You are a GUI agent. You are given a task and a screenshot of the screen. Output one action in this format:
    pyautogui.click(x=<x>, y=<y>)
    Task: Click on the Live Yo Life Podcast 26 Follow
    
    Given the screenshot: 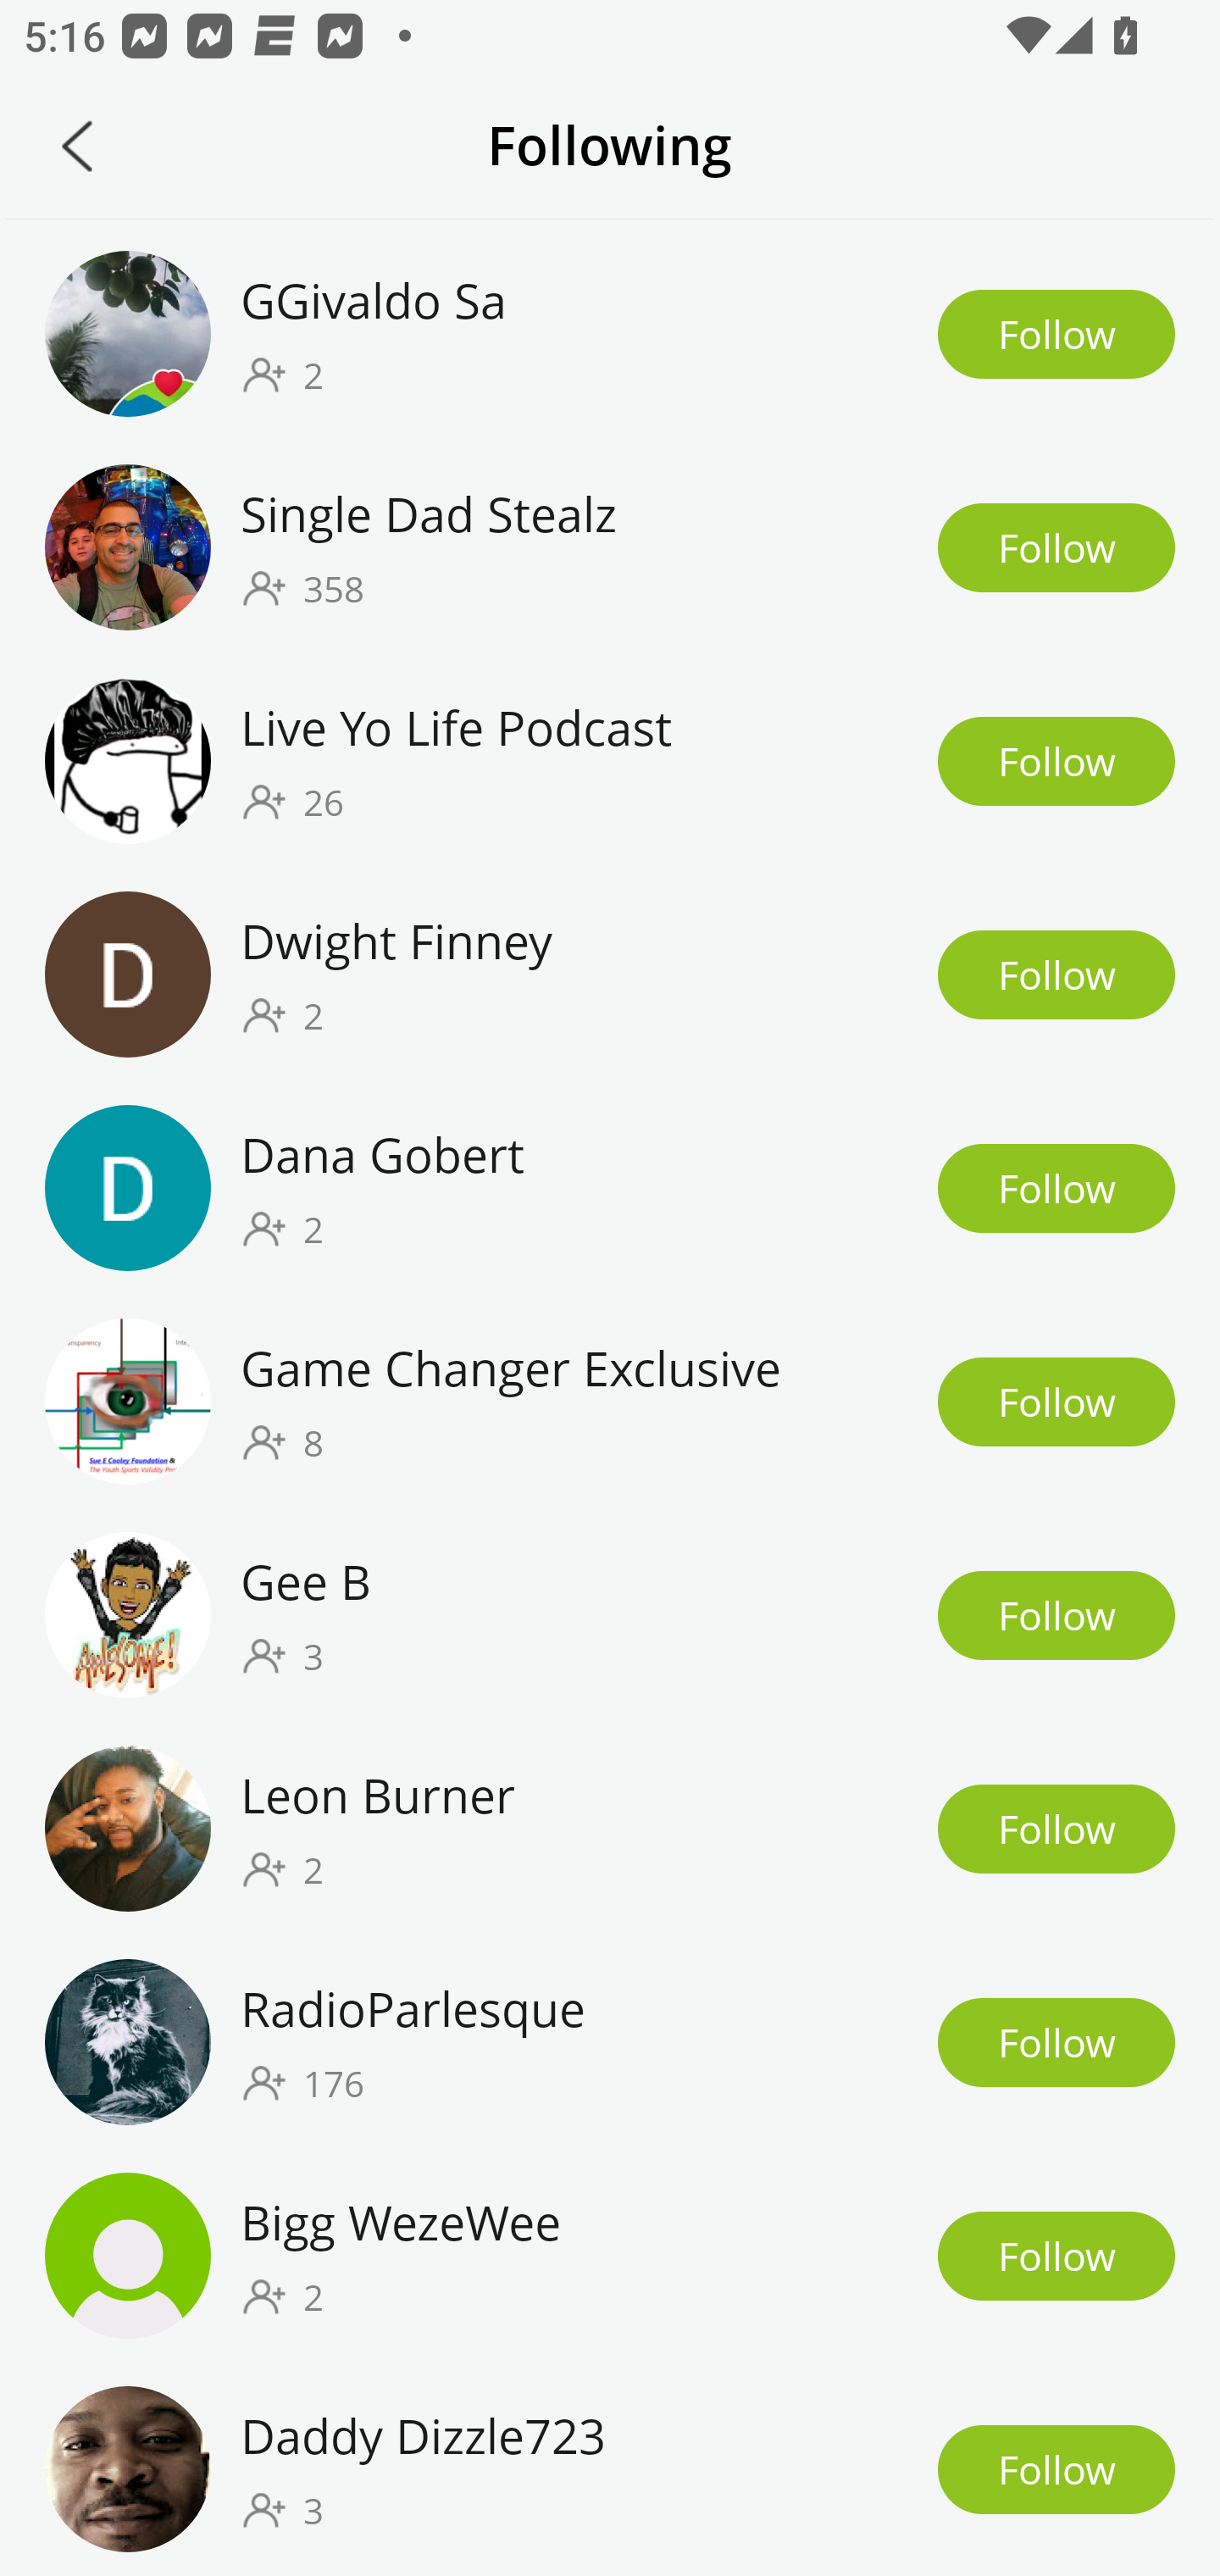 What is the action you would take?
    pyautogui.click(x=610, y=761)
    